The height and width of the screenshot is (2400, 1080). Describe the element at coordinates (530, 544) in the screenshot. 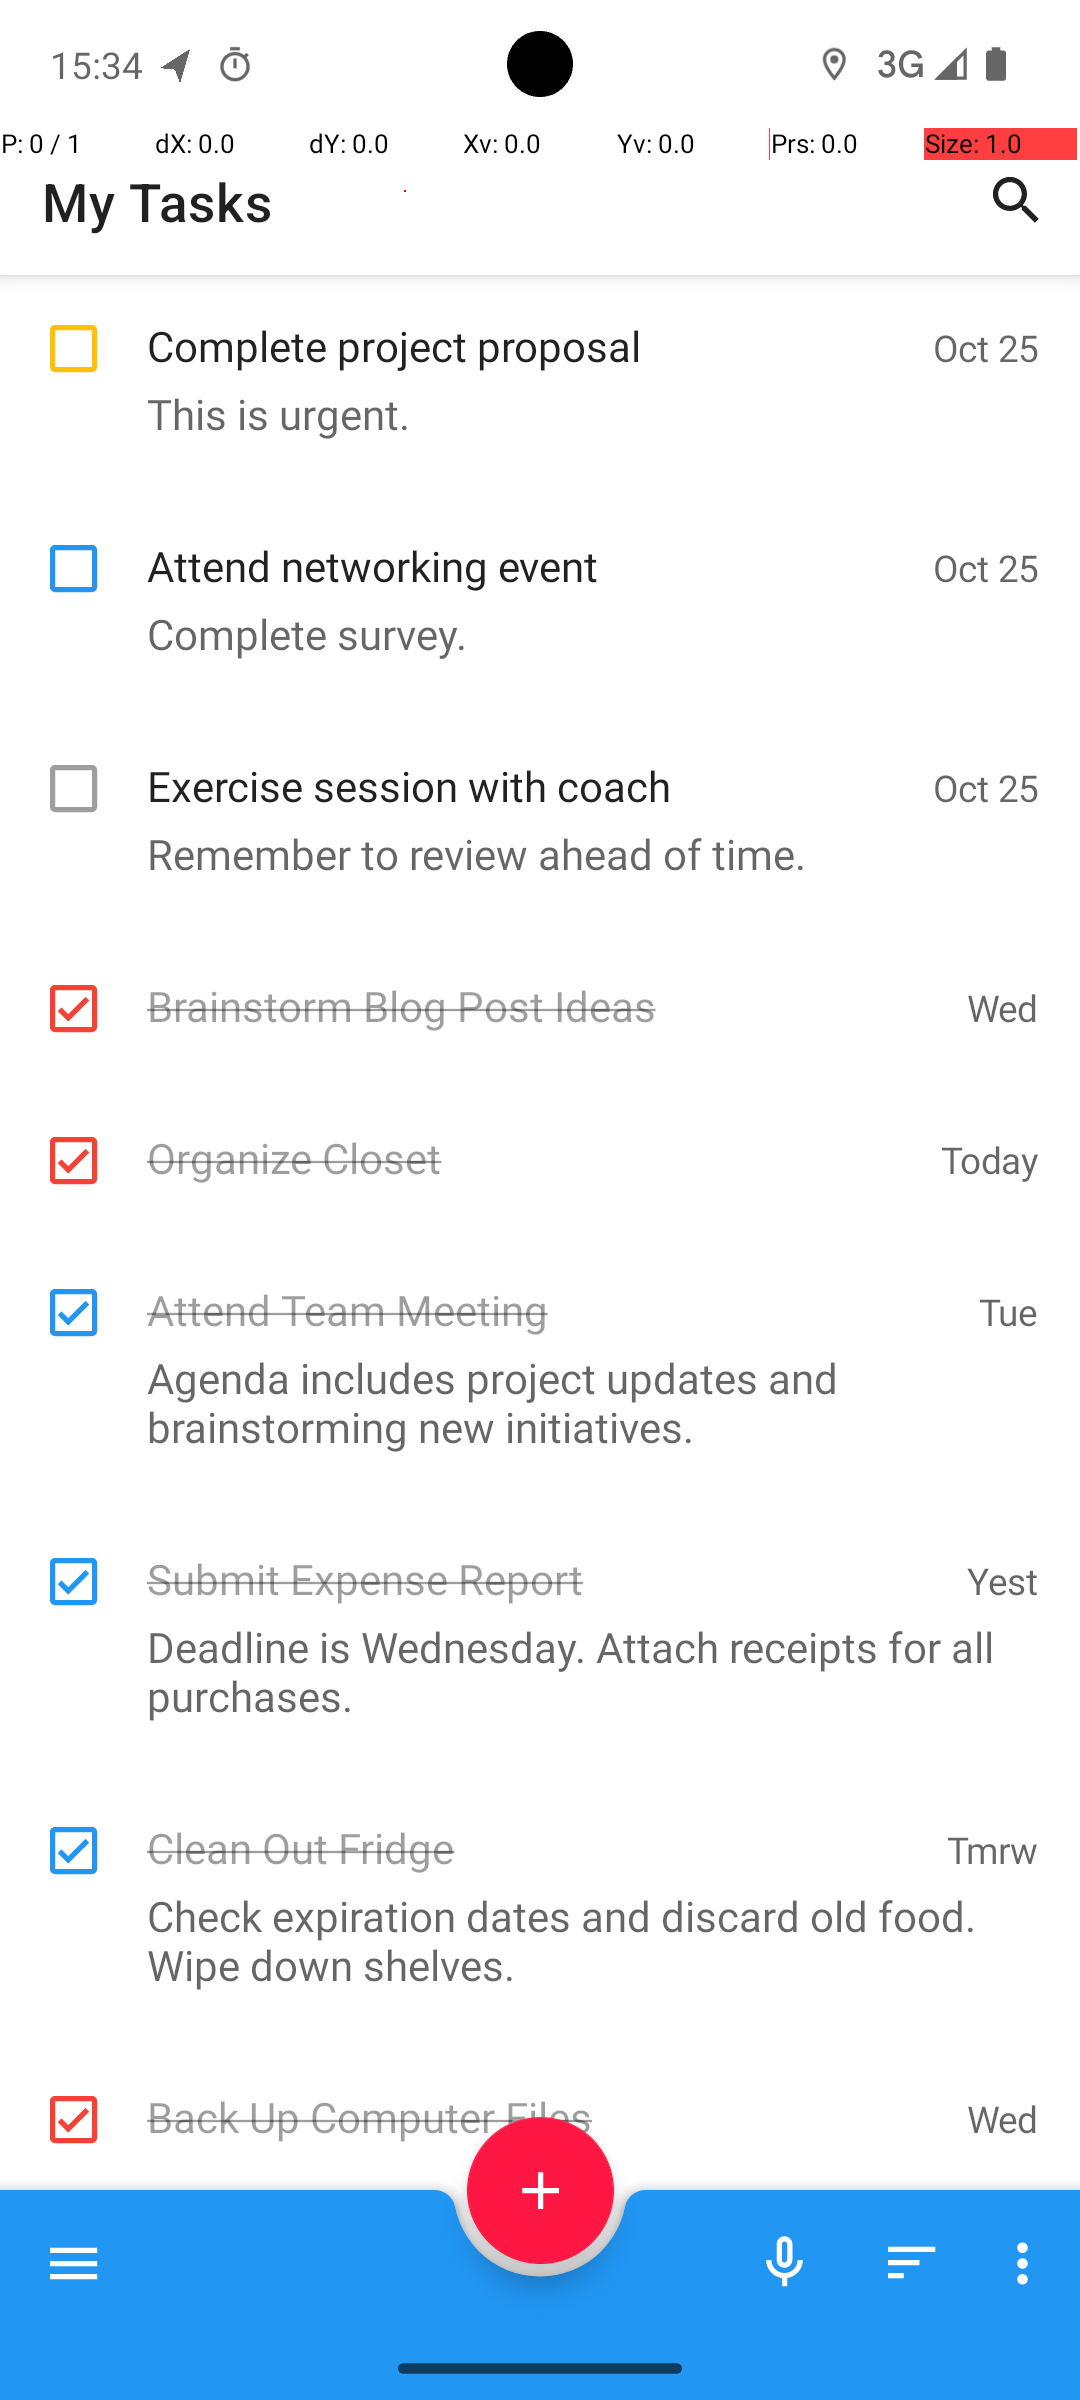

I see `Attend networking event` at that location.